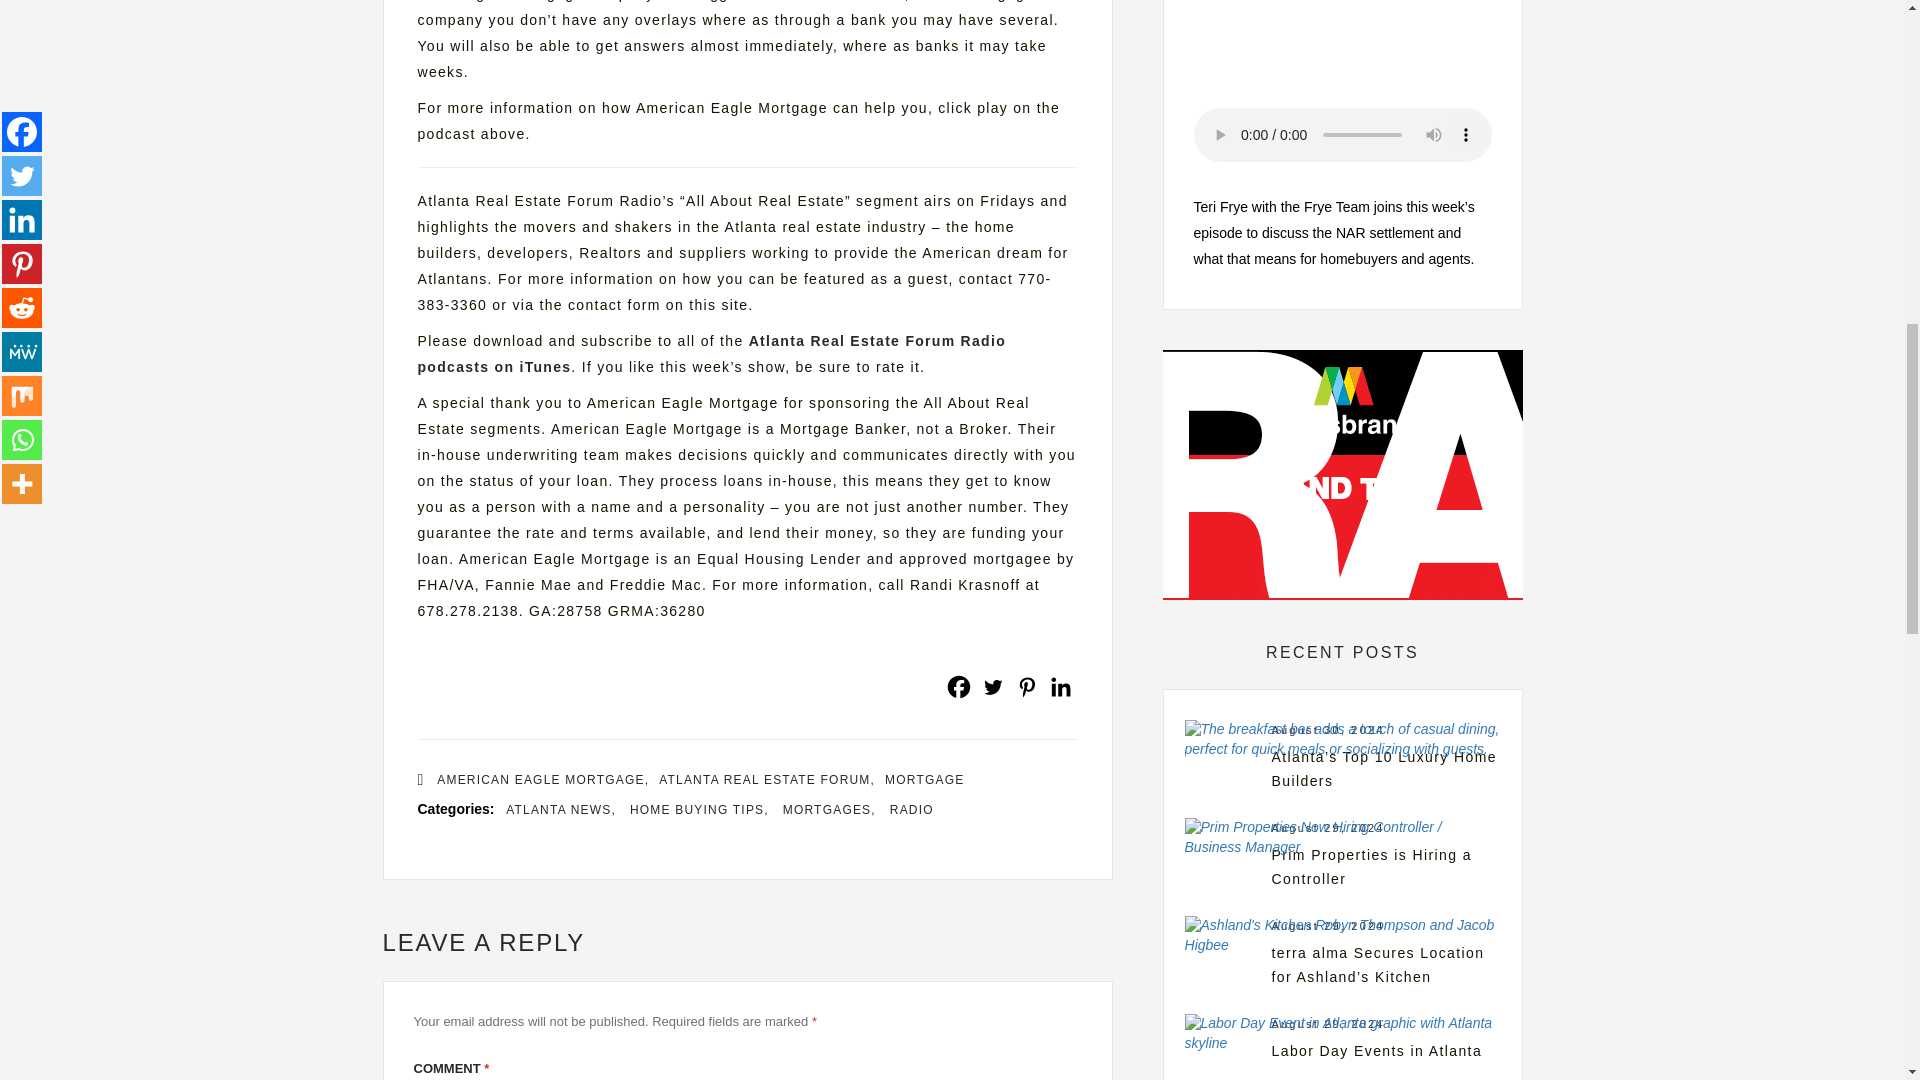 The image size is (1920, 1080). What do you see at coordinates (712, 353) in the screenshot?
I see `Atlanta Real Estate Forum Radio podcasts on iTunes` at bounding box center [712, 353].